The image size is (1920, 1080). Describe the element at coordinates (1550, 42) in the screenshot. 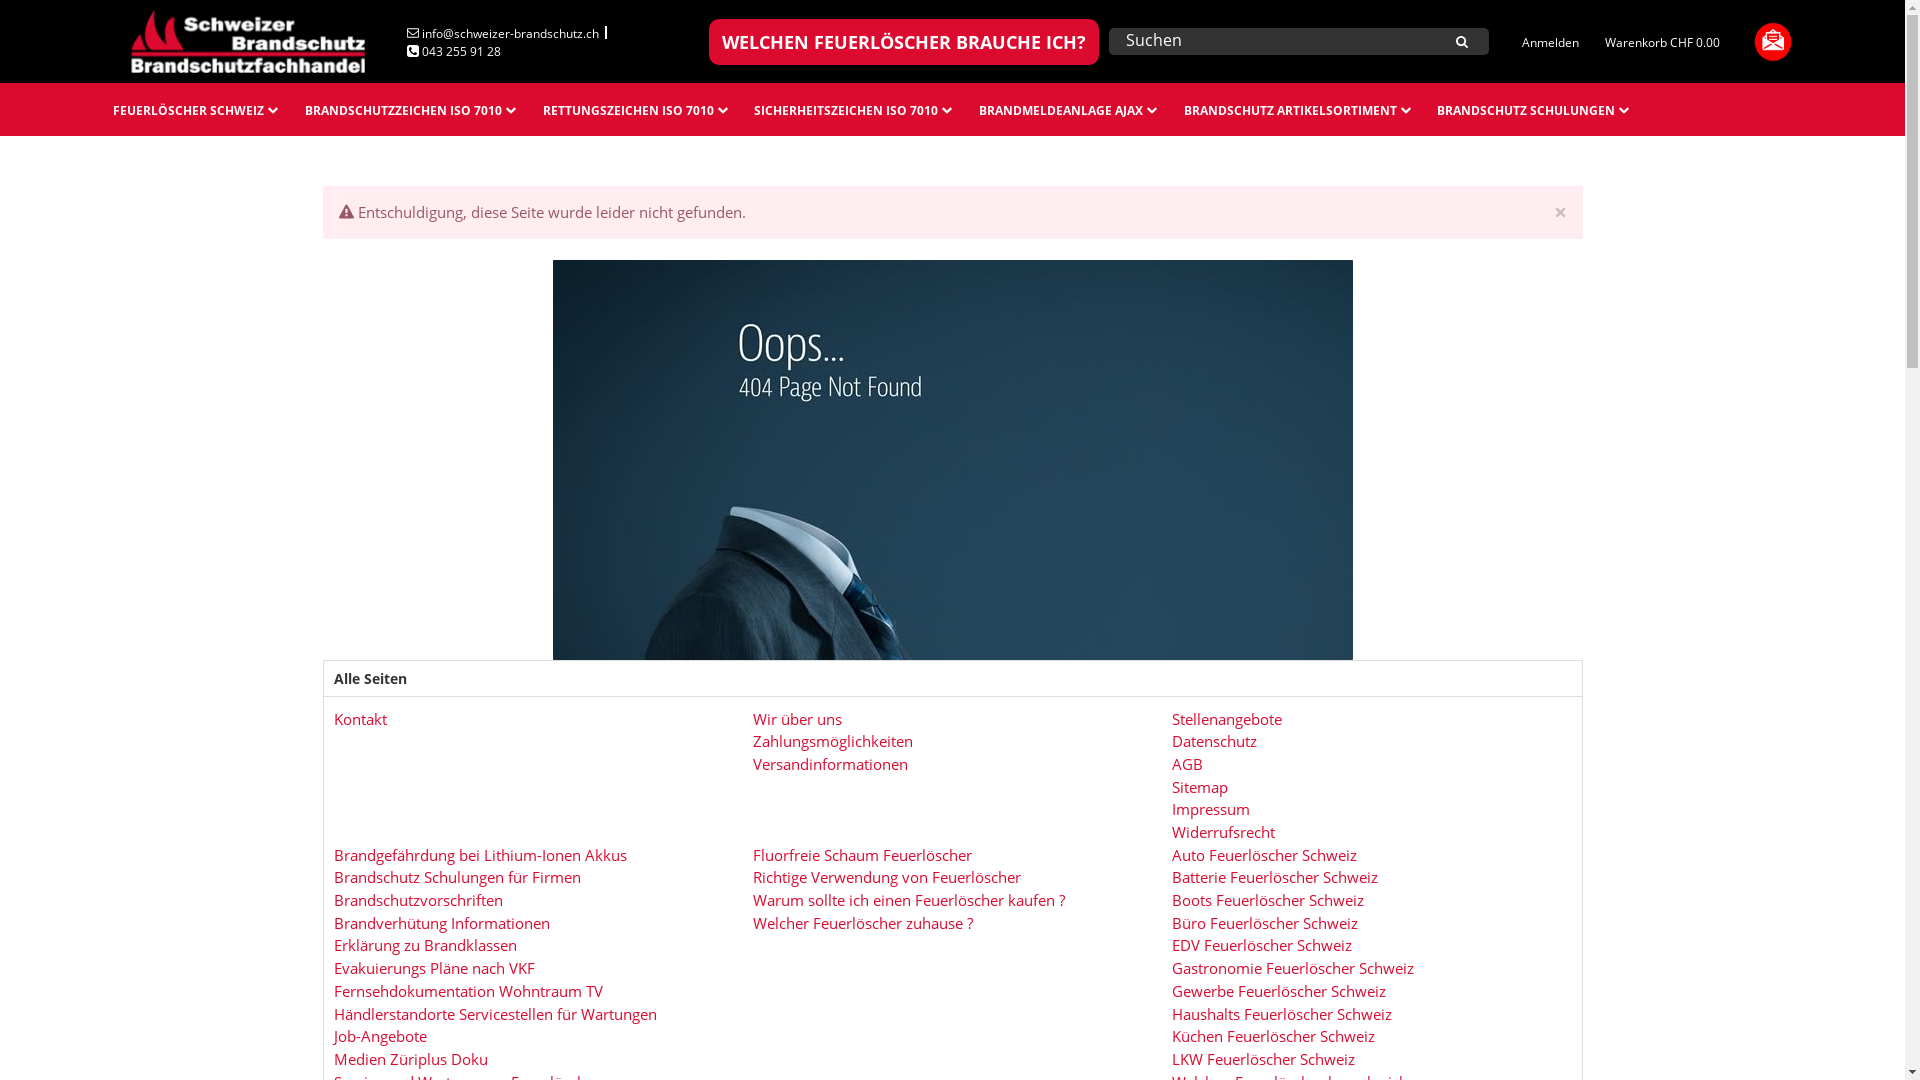

I see `Anmelden` at that location.